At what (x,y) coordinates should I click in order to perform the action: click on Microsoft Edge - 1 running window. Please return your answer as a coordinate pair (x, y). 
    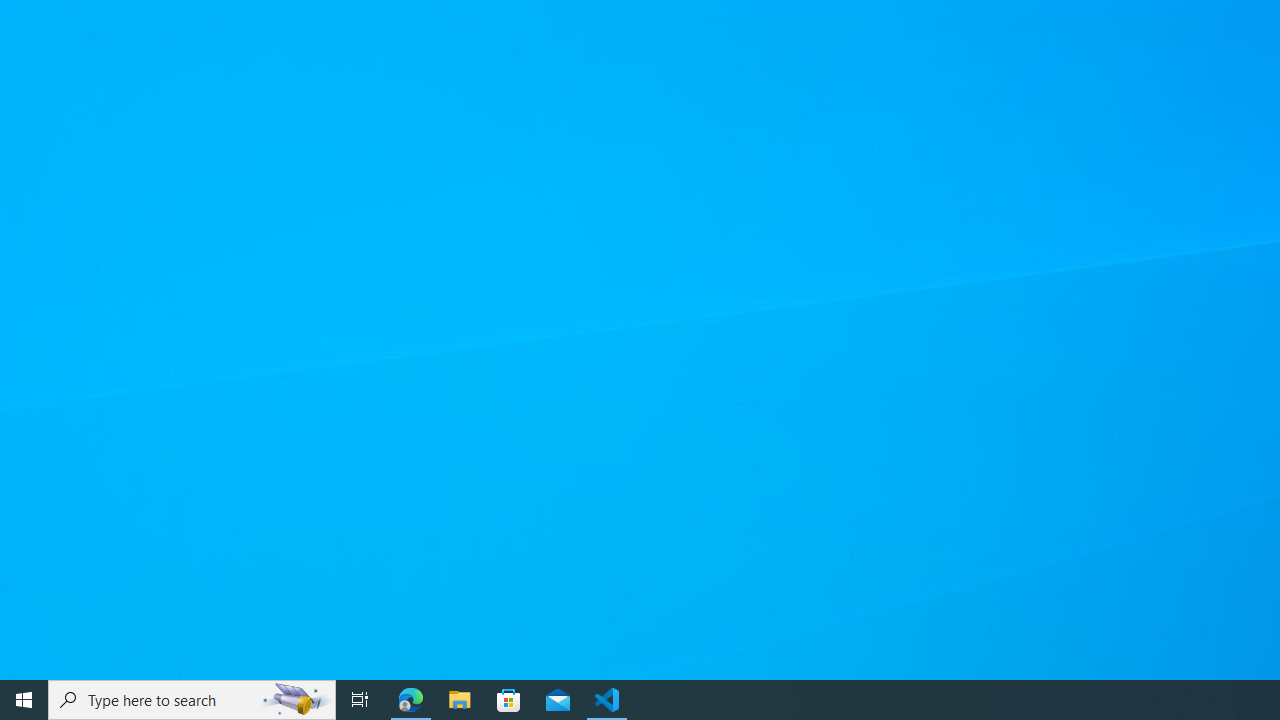
    Looking at the image, I should click on (411, 700).